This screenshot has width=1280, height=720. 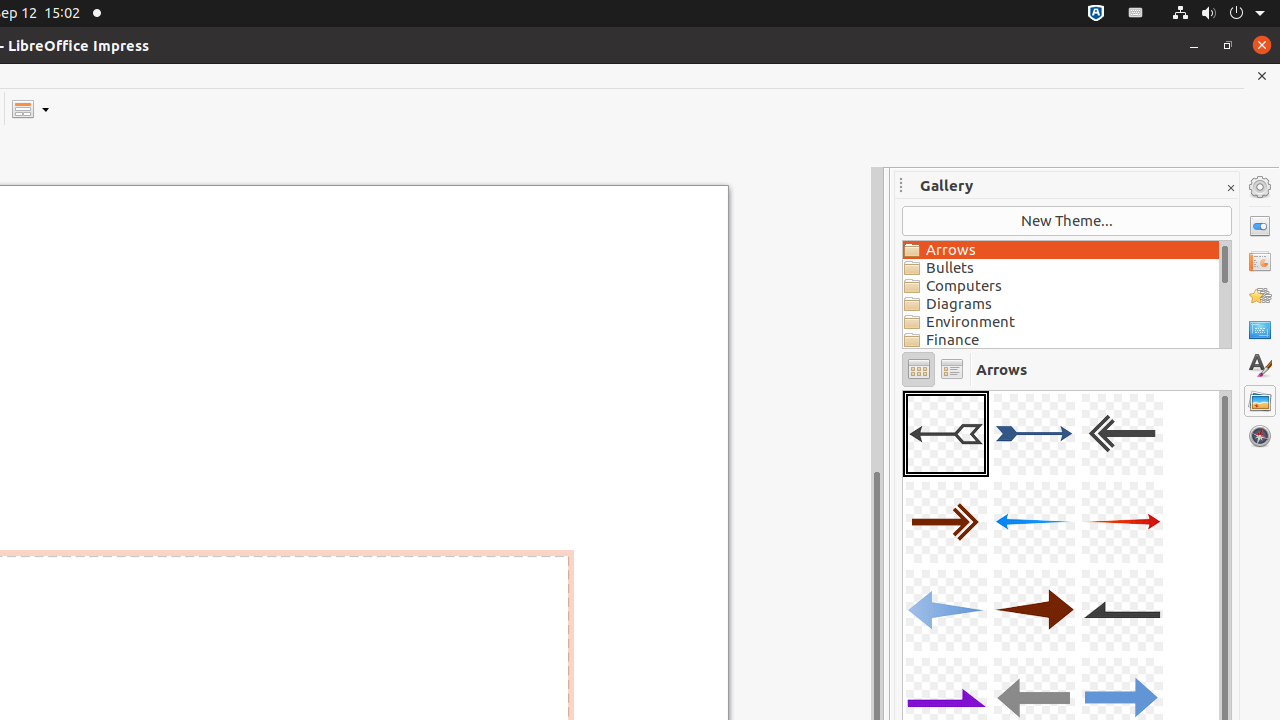 I want to click on :1.21/StatusNotifierItem, so click(x=1136, y=14).